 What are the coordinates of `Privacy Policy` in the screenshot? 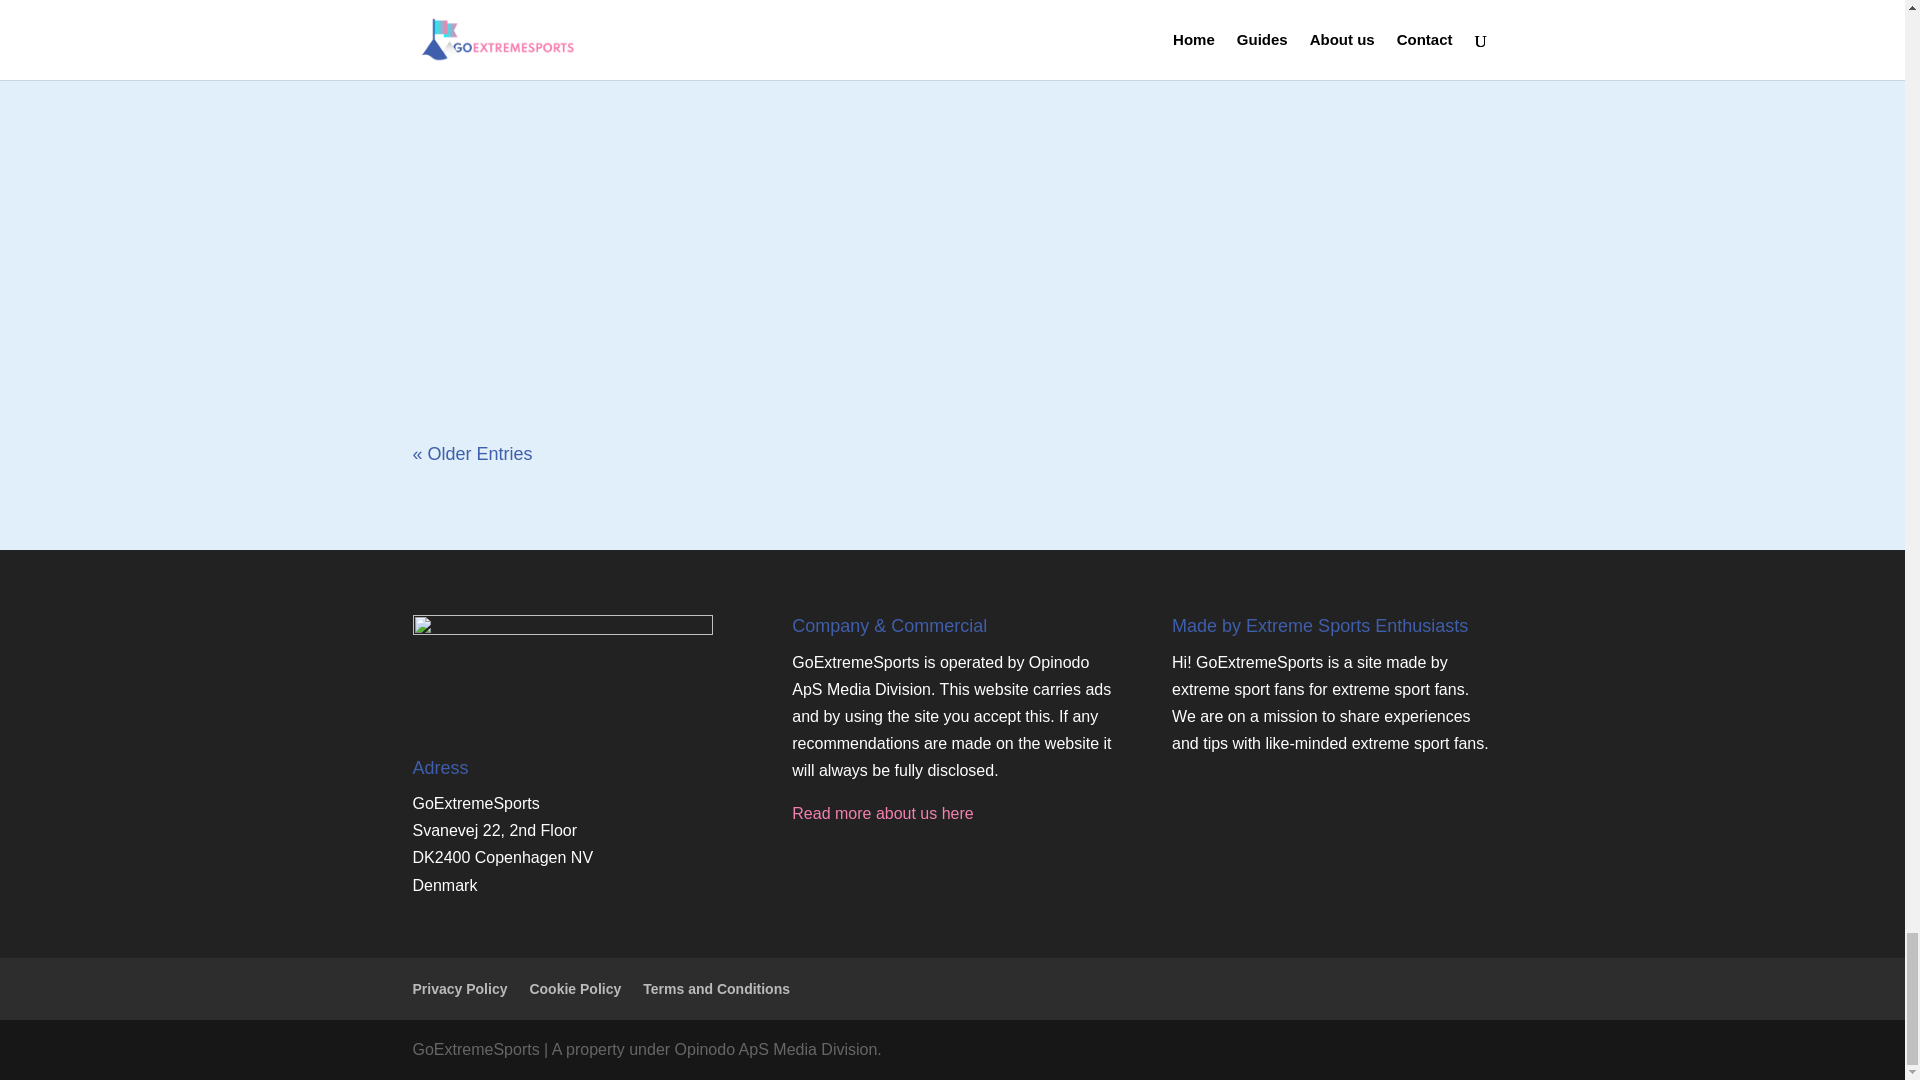 It's located at (459, 988).